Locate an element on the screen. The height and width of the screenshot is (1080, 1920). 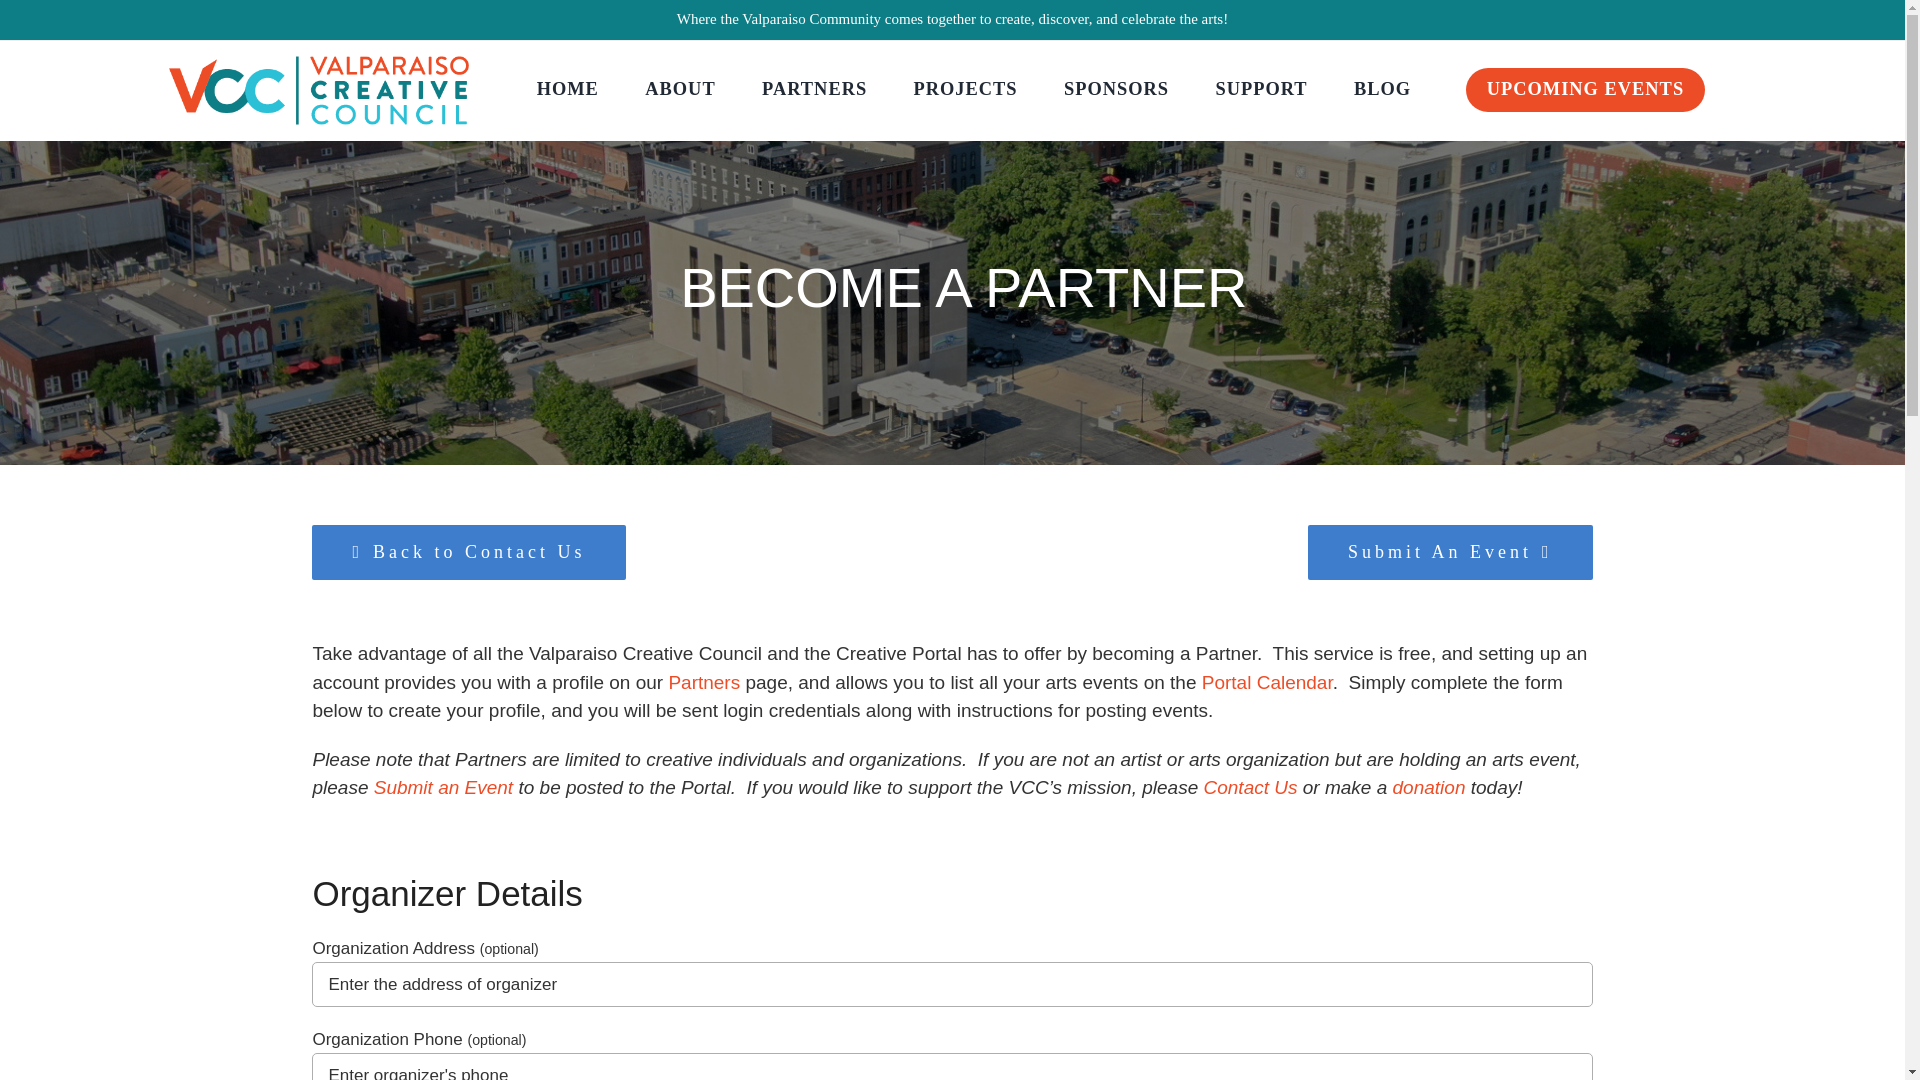
PARTNERS is located at coordinates (814, 89).